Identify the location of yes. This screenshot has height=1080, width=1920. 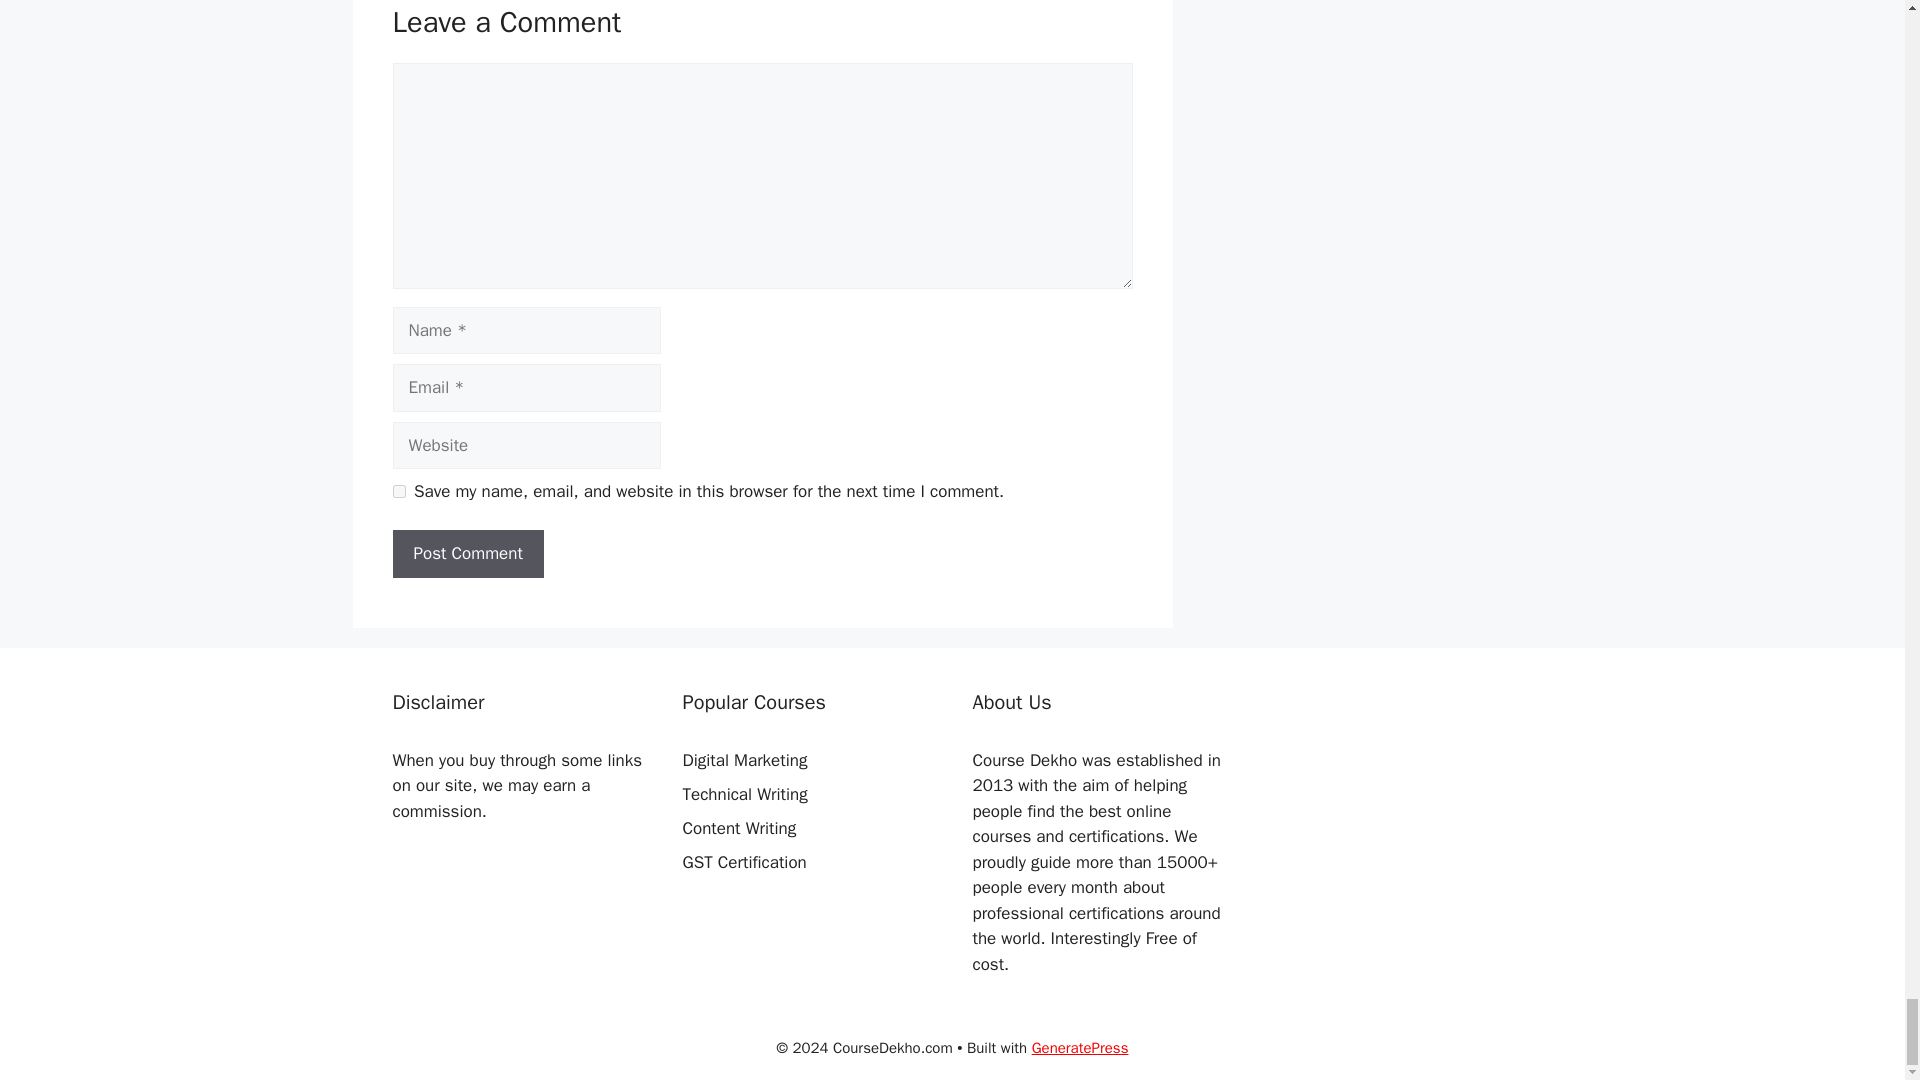
(398, 490).